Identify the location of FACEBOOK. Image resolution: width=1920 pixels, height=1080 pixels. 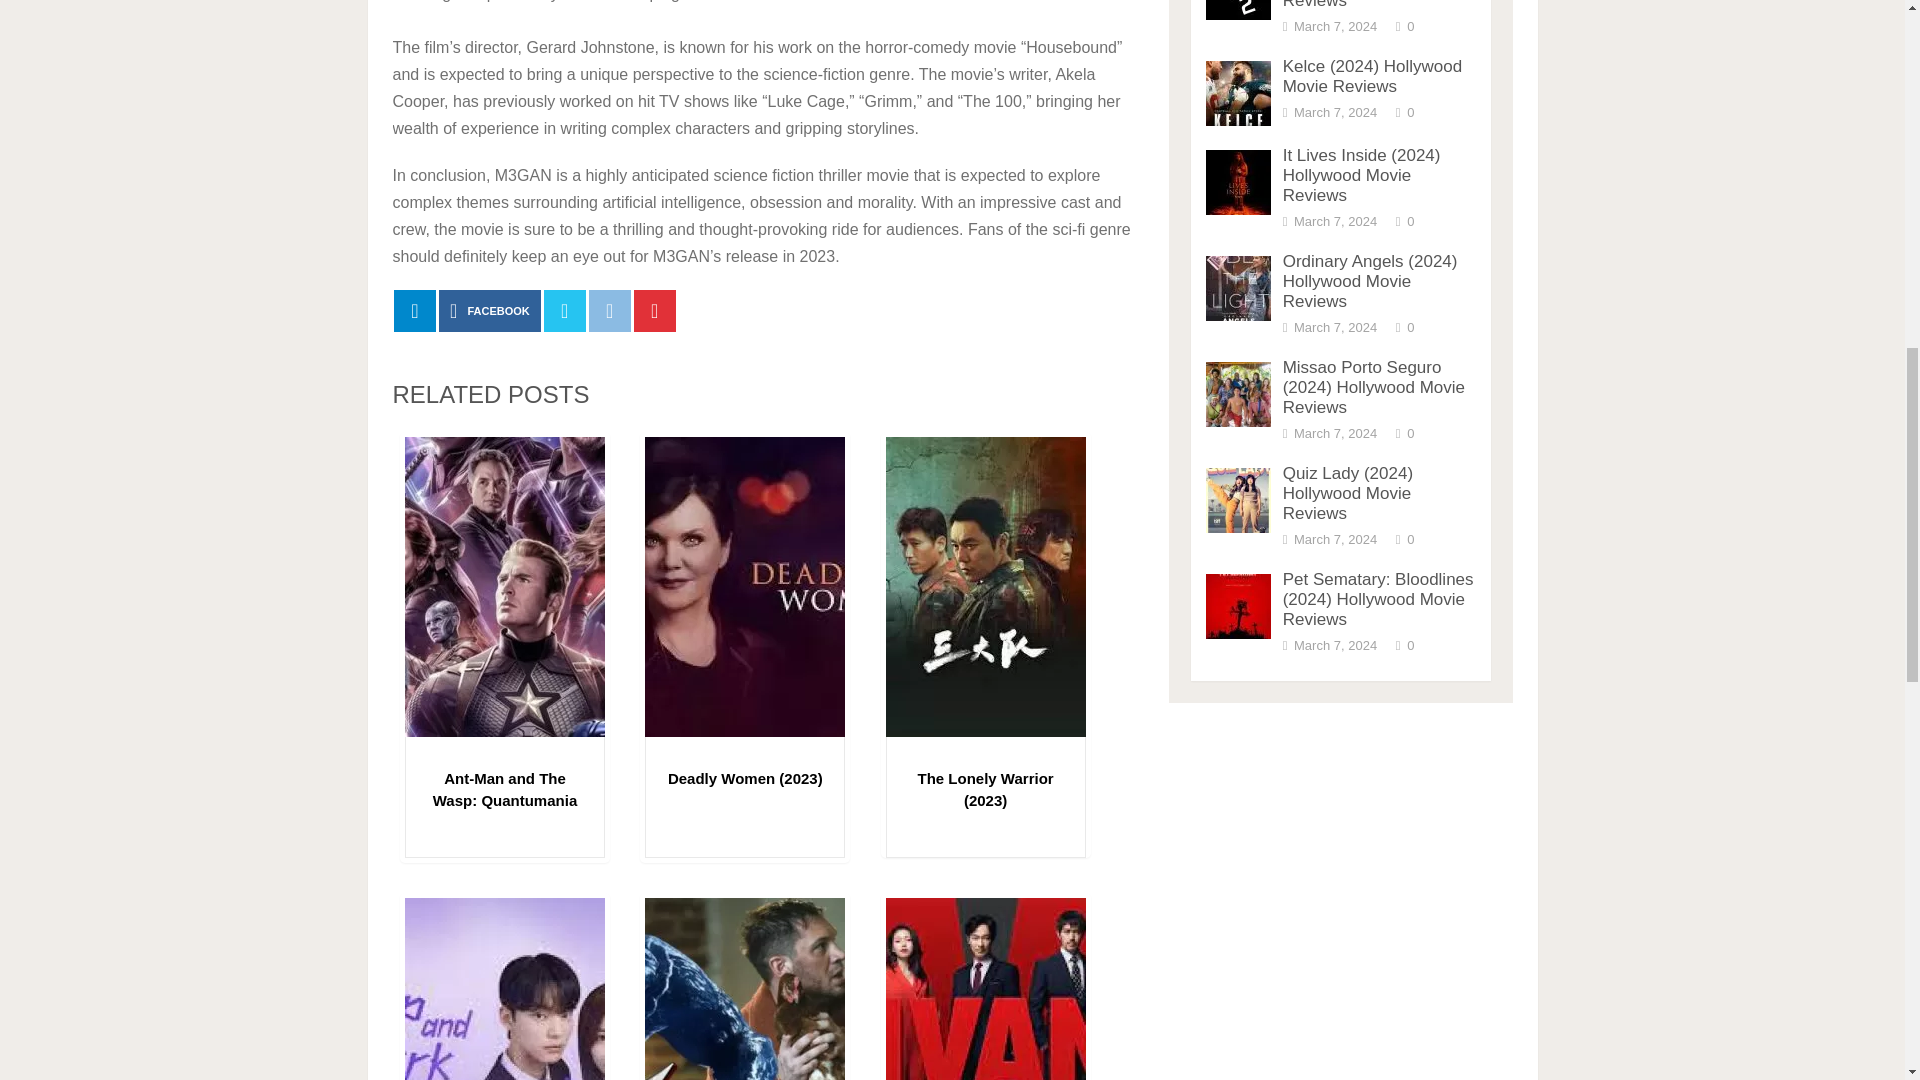
(490, 310).